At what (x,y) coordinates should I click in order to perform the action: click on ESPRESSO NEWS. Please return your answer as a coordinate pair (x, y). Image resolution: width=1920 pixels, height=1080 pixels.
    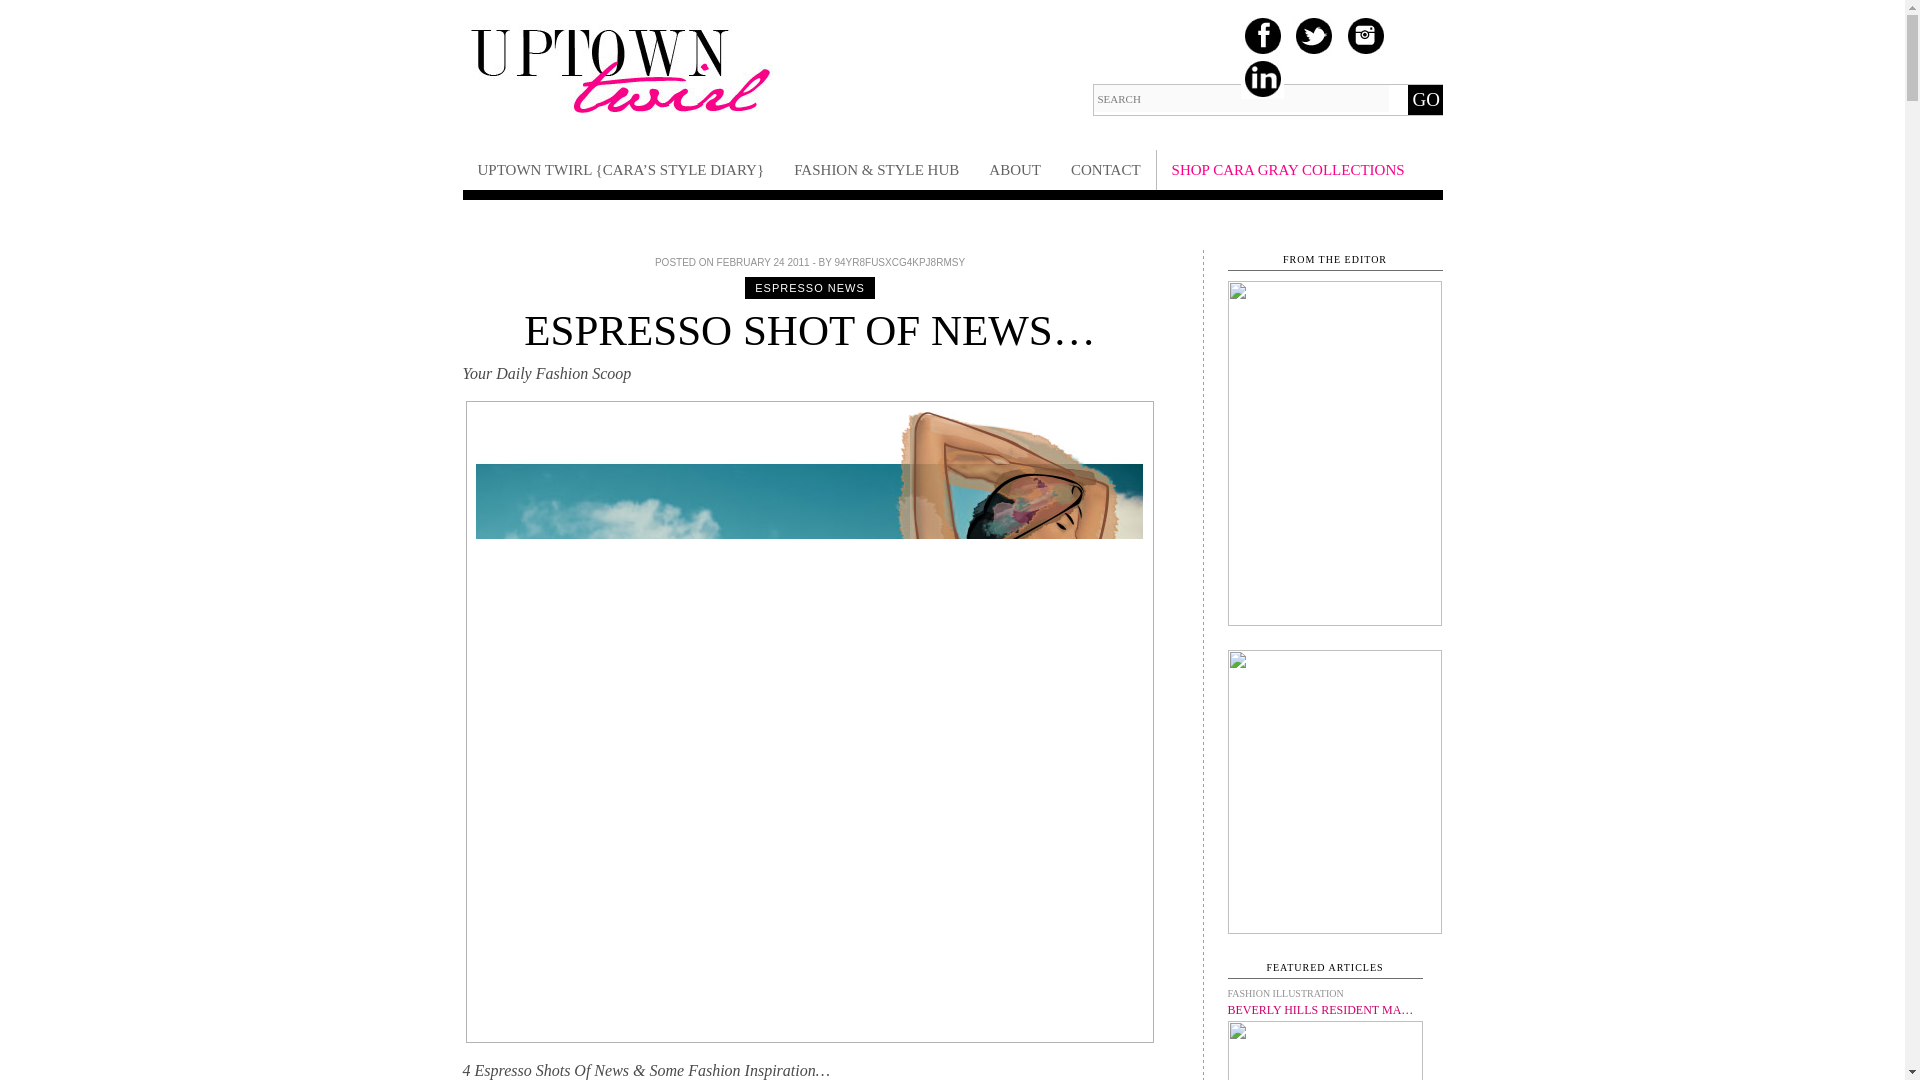
    Looking at the image, I should click on (810, 288).